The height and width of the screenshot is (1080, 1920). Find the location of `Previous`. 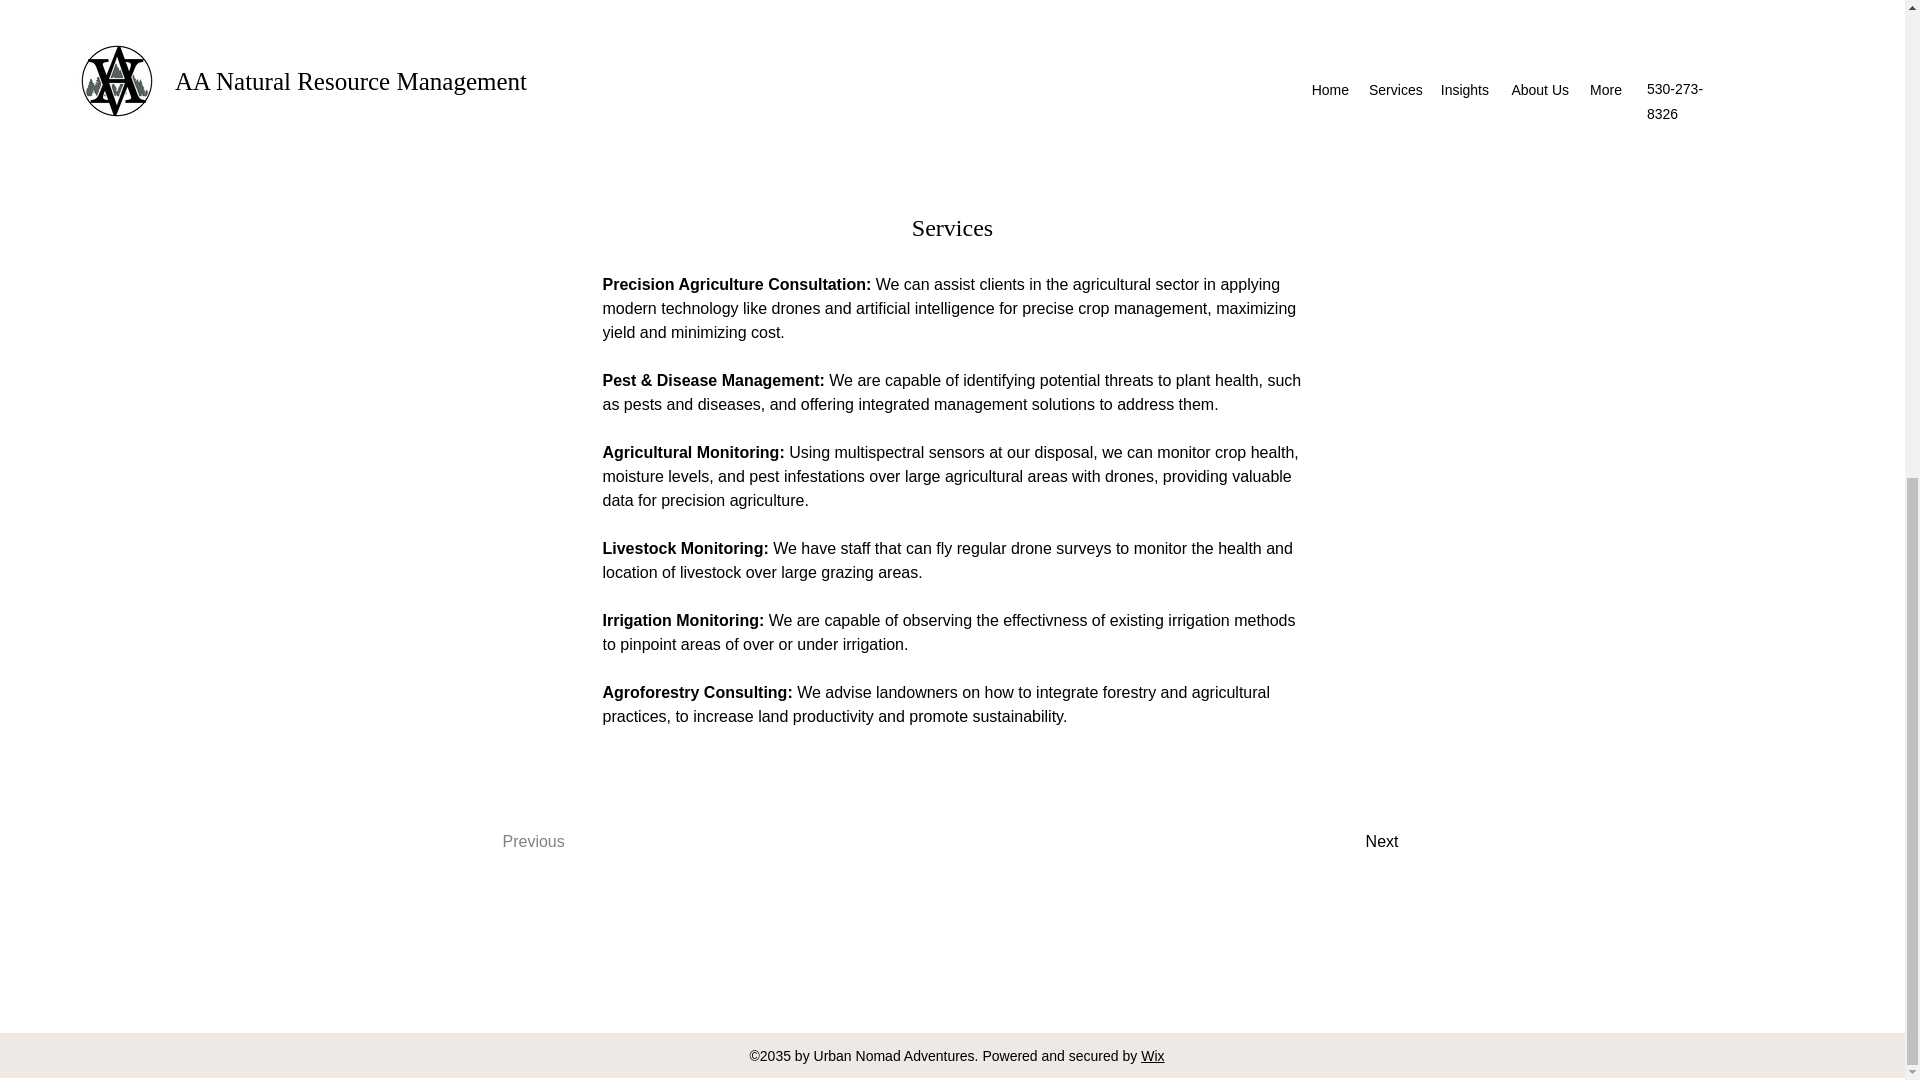

Previous is located at coordinates (558, 842).